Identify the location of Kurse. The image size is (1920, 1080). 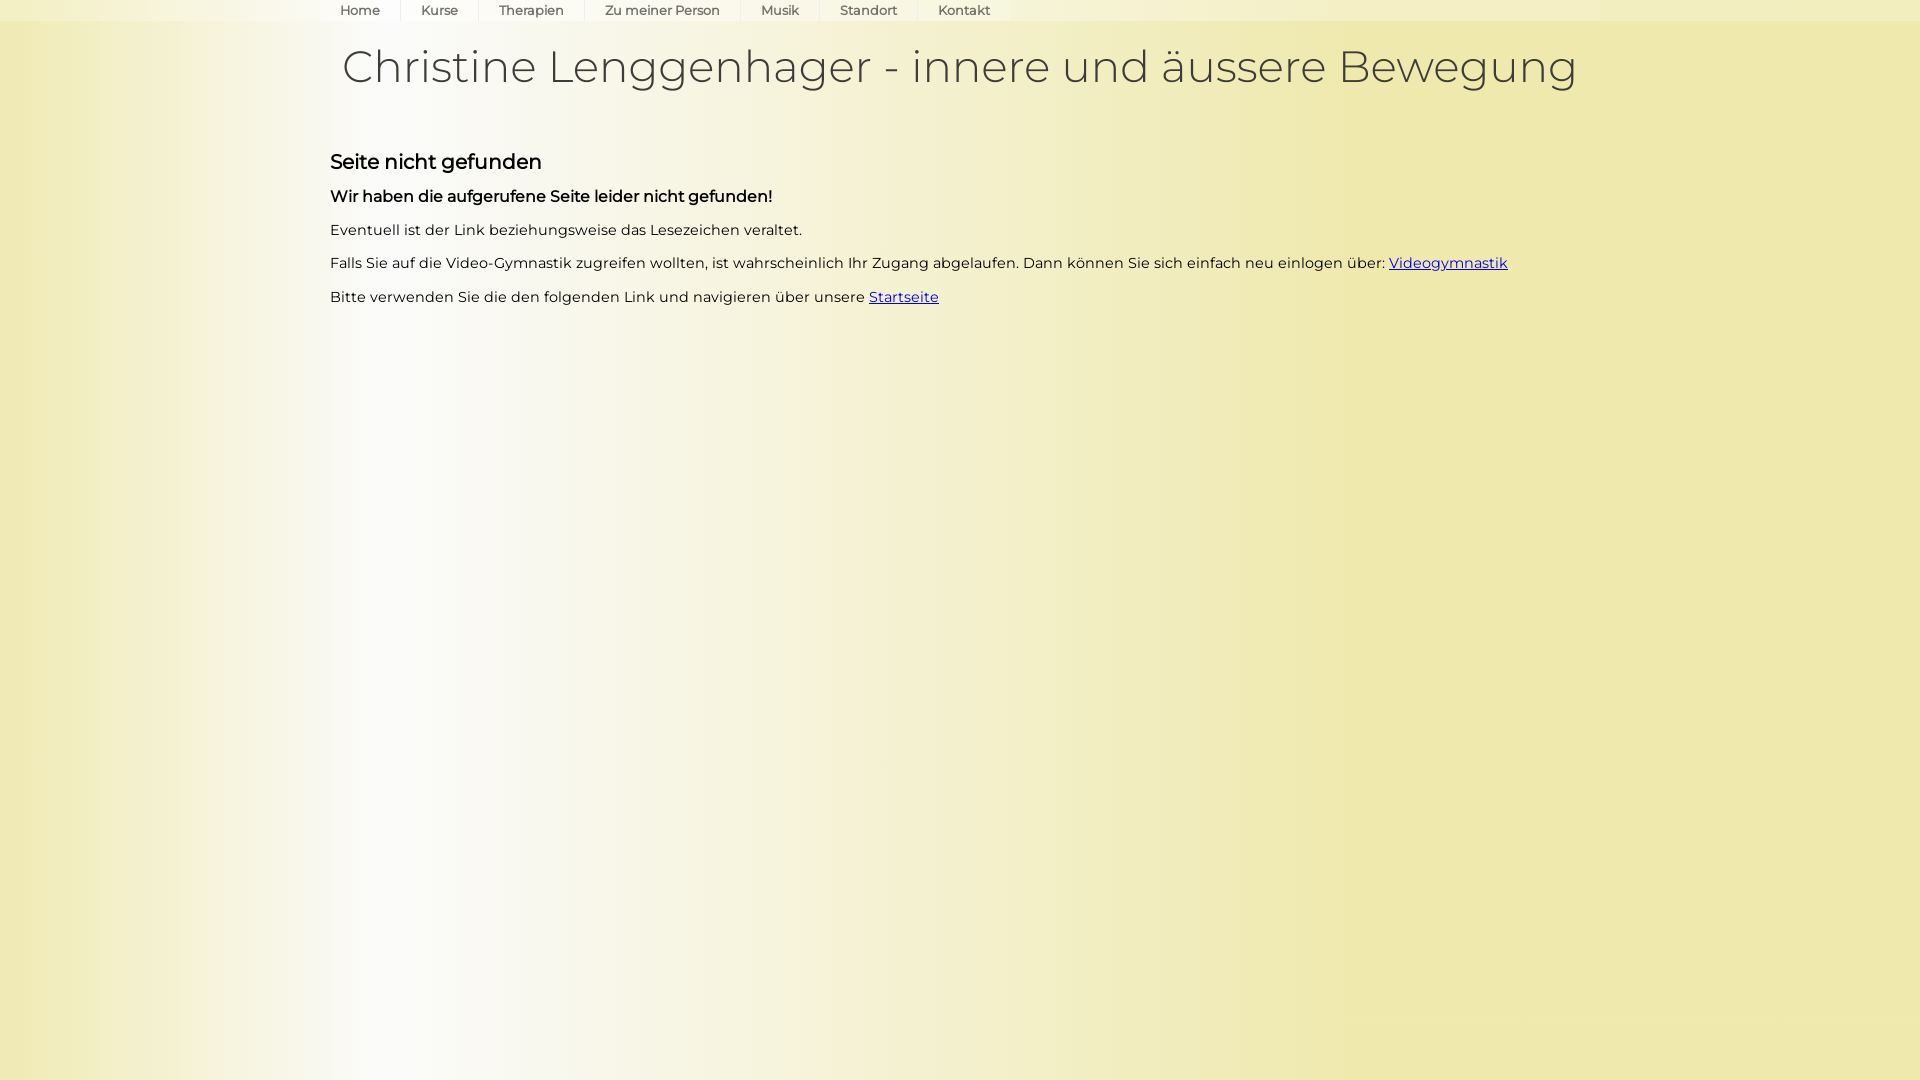
(440, 10).